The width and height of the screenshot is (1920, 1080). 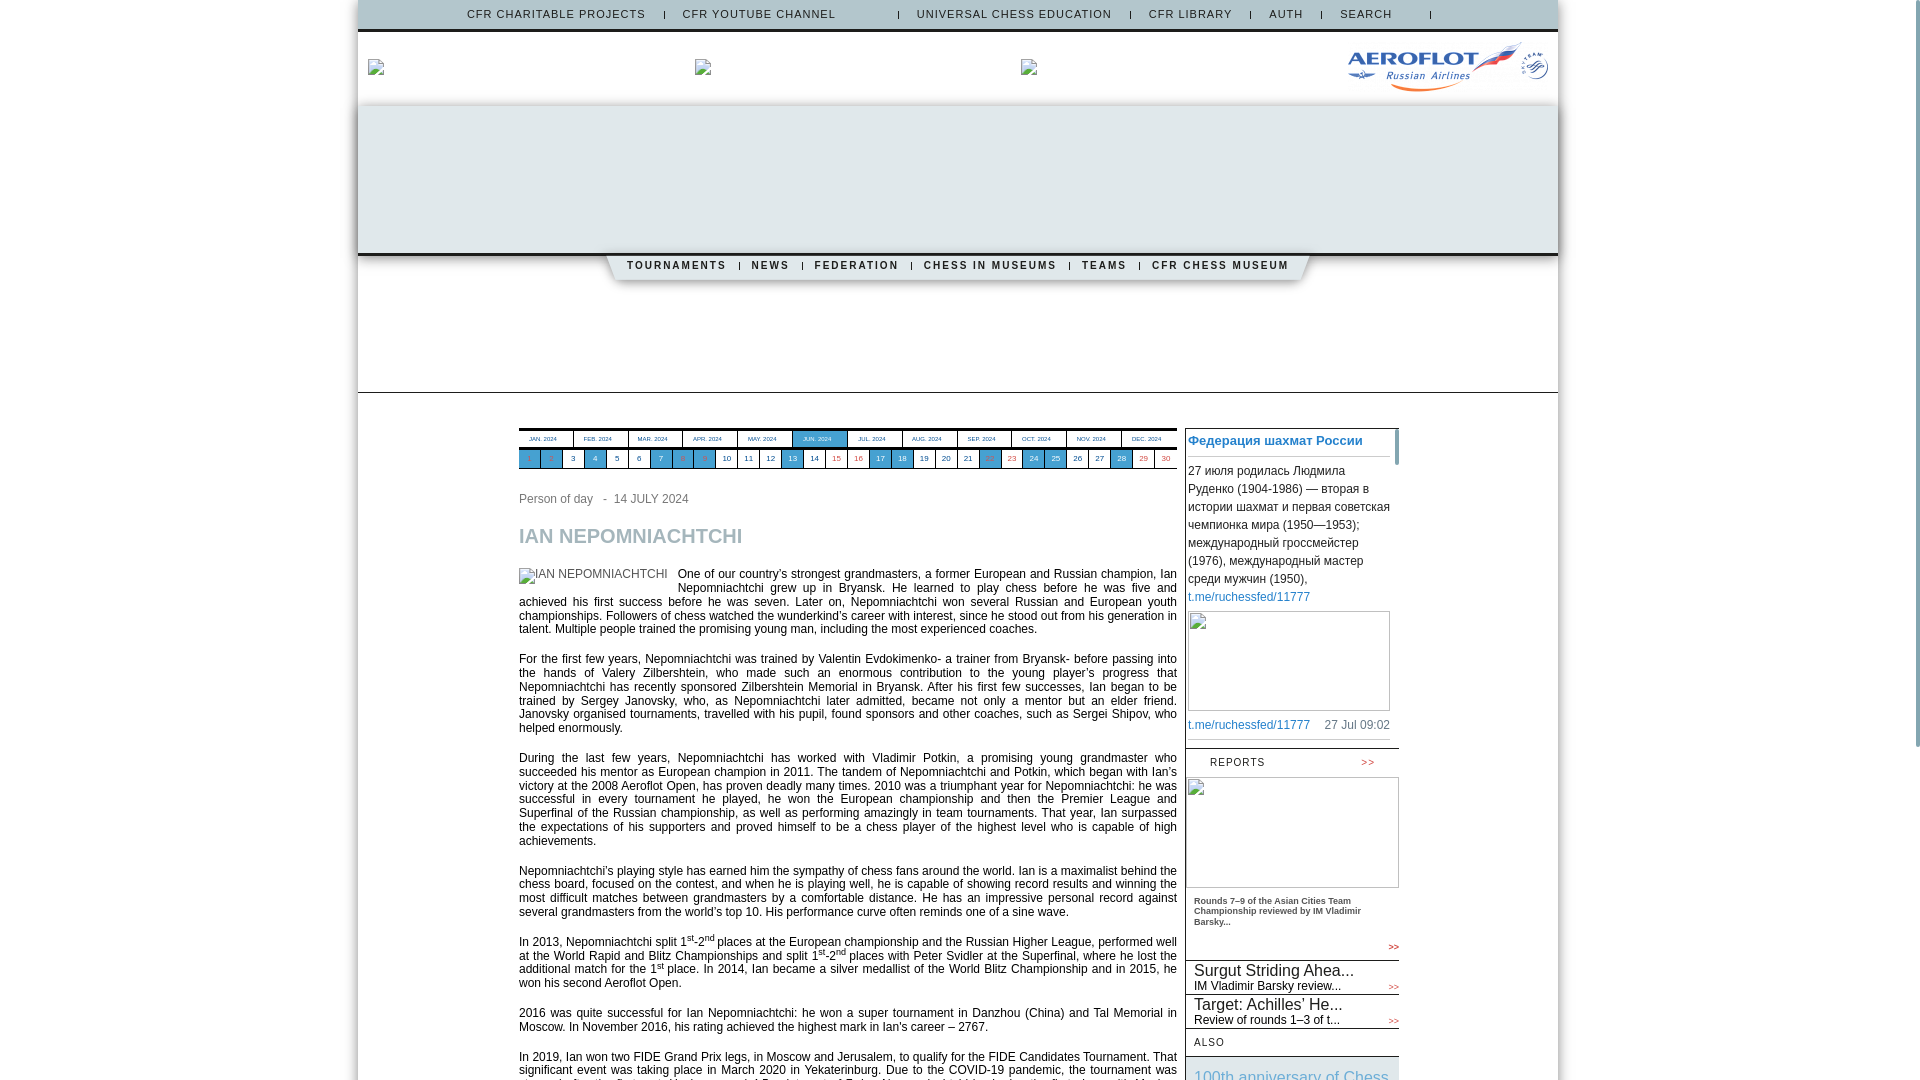 I want to click on APR. 2024, so click(x=710, y=438).